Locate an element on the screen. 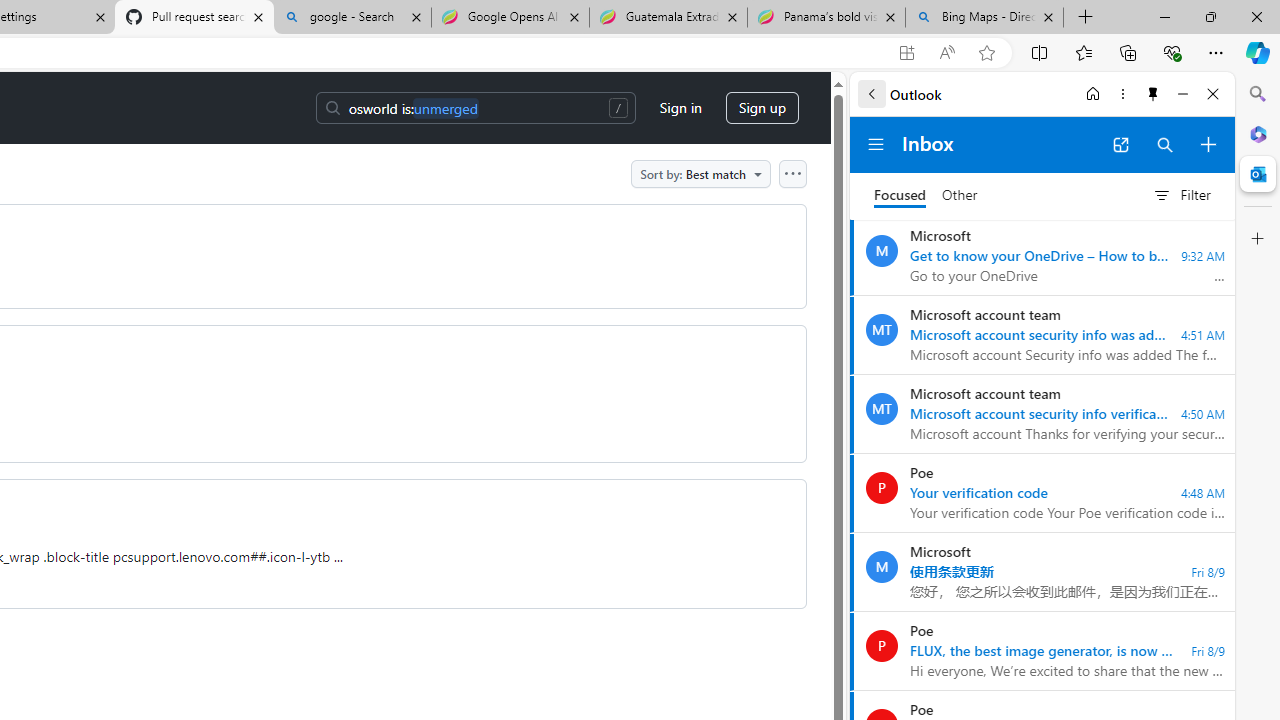  Sign up is located at coordinates (762, 108).